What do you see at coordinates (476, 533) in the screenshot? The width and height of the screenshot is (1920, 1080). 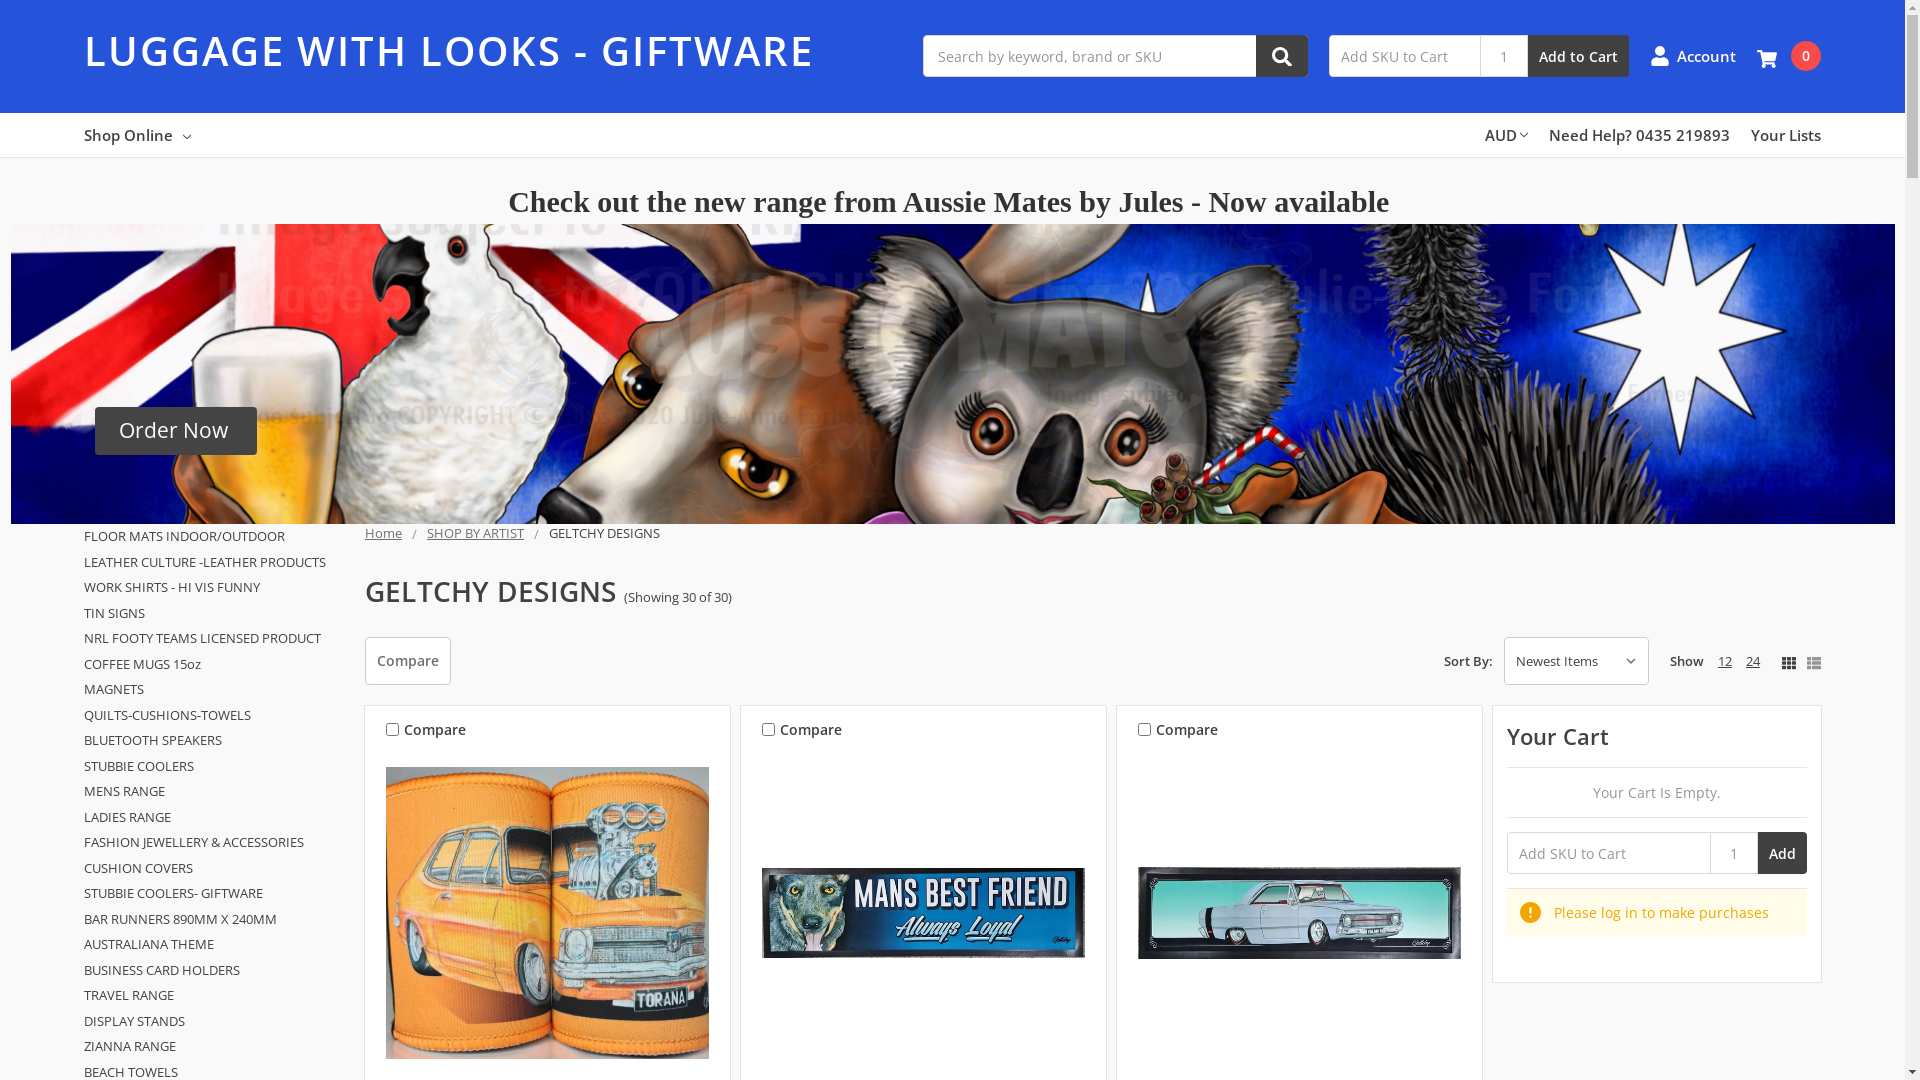 I see `SHOP BY ARTIST` at bounding box center [476, 533].